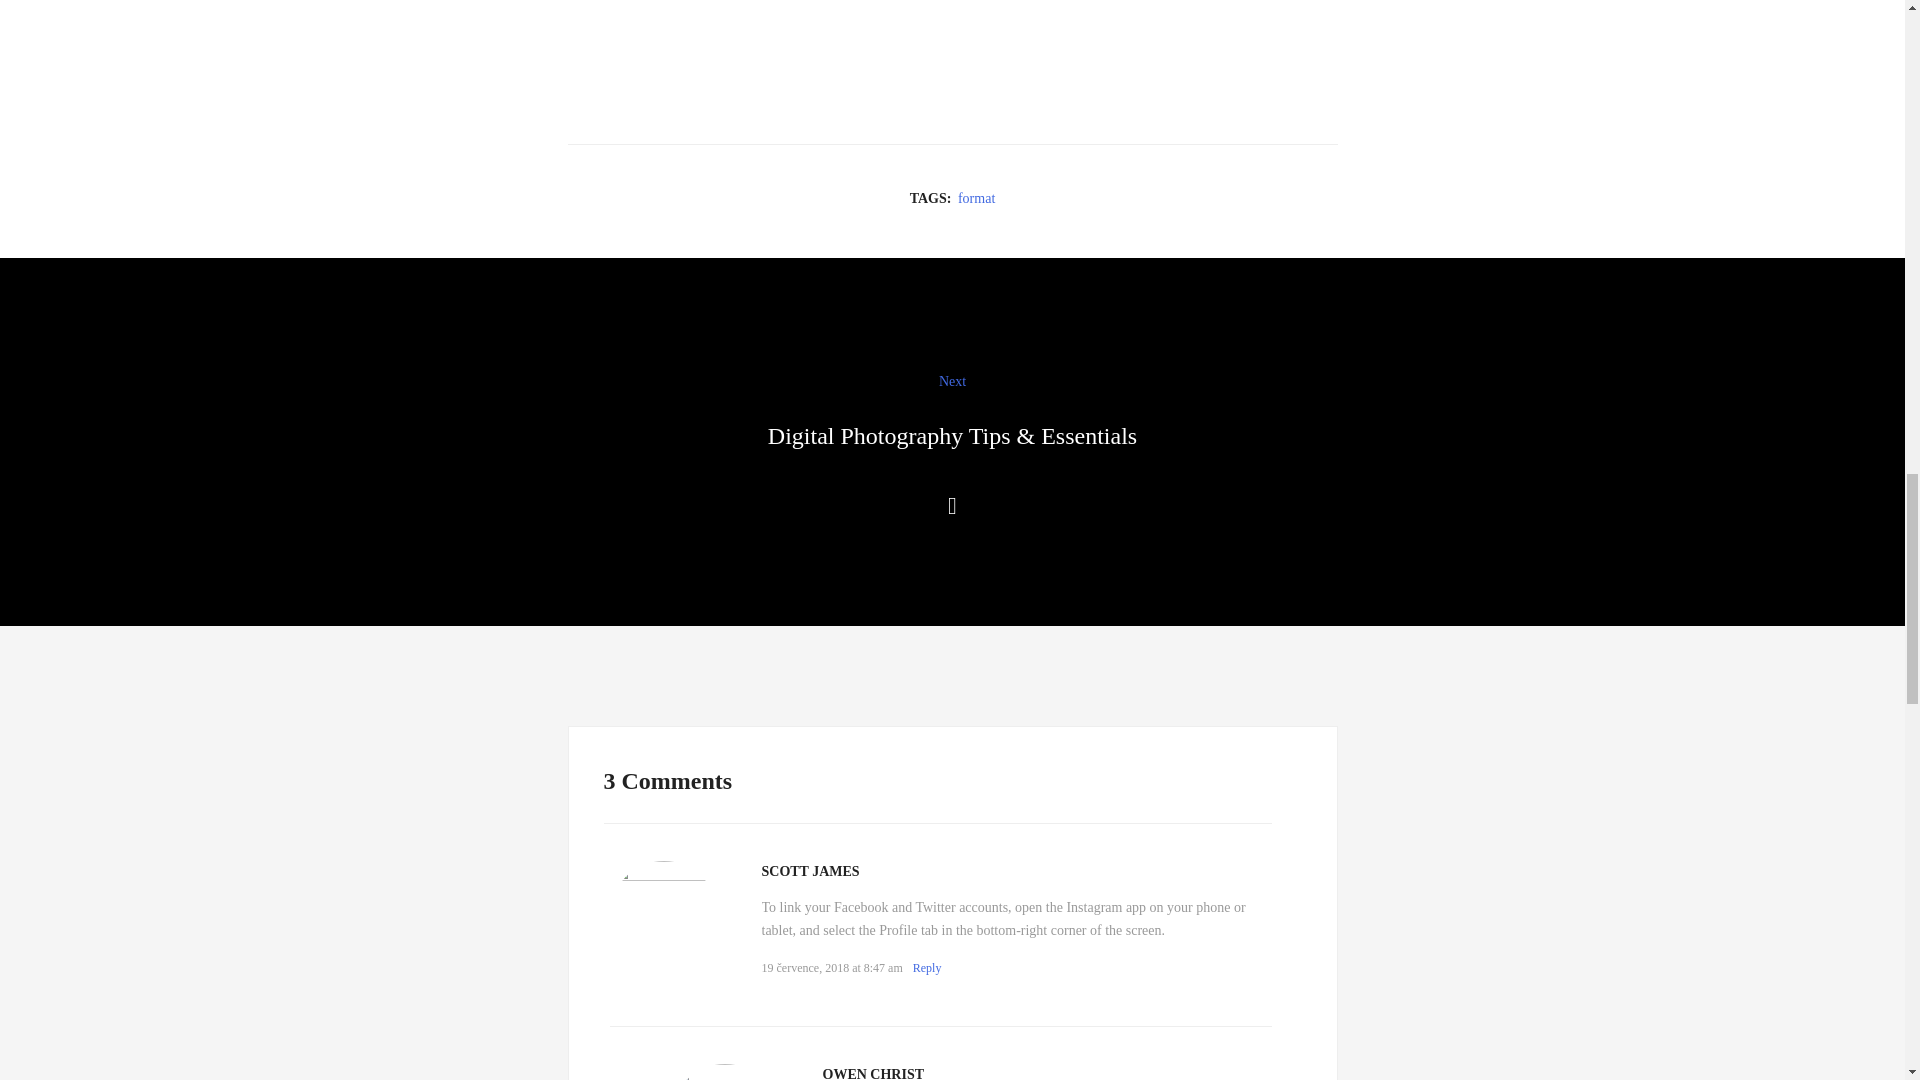  What do you see at coordinates (928, 968) in the screenshot?
I see `Reply` at bounding box center [928, 968].